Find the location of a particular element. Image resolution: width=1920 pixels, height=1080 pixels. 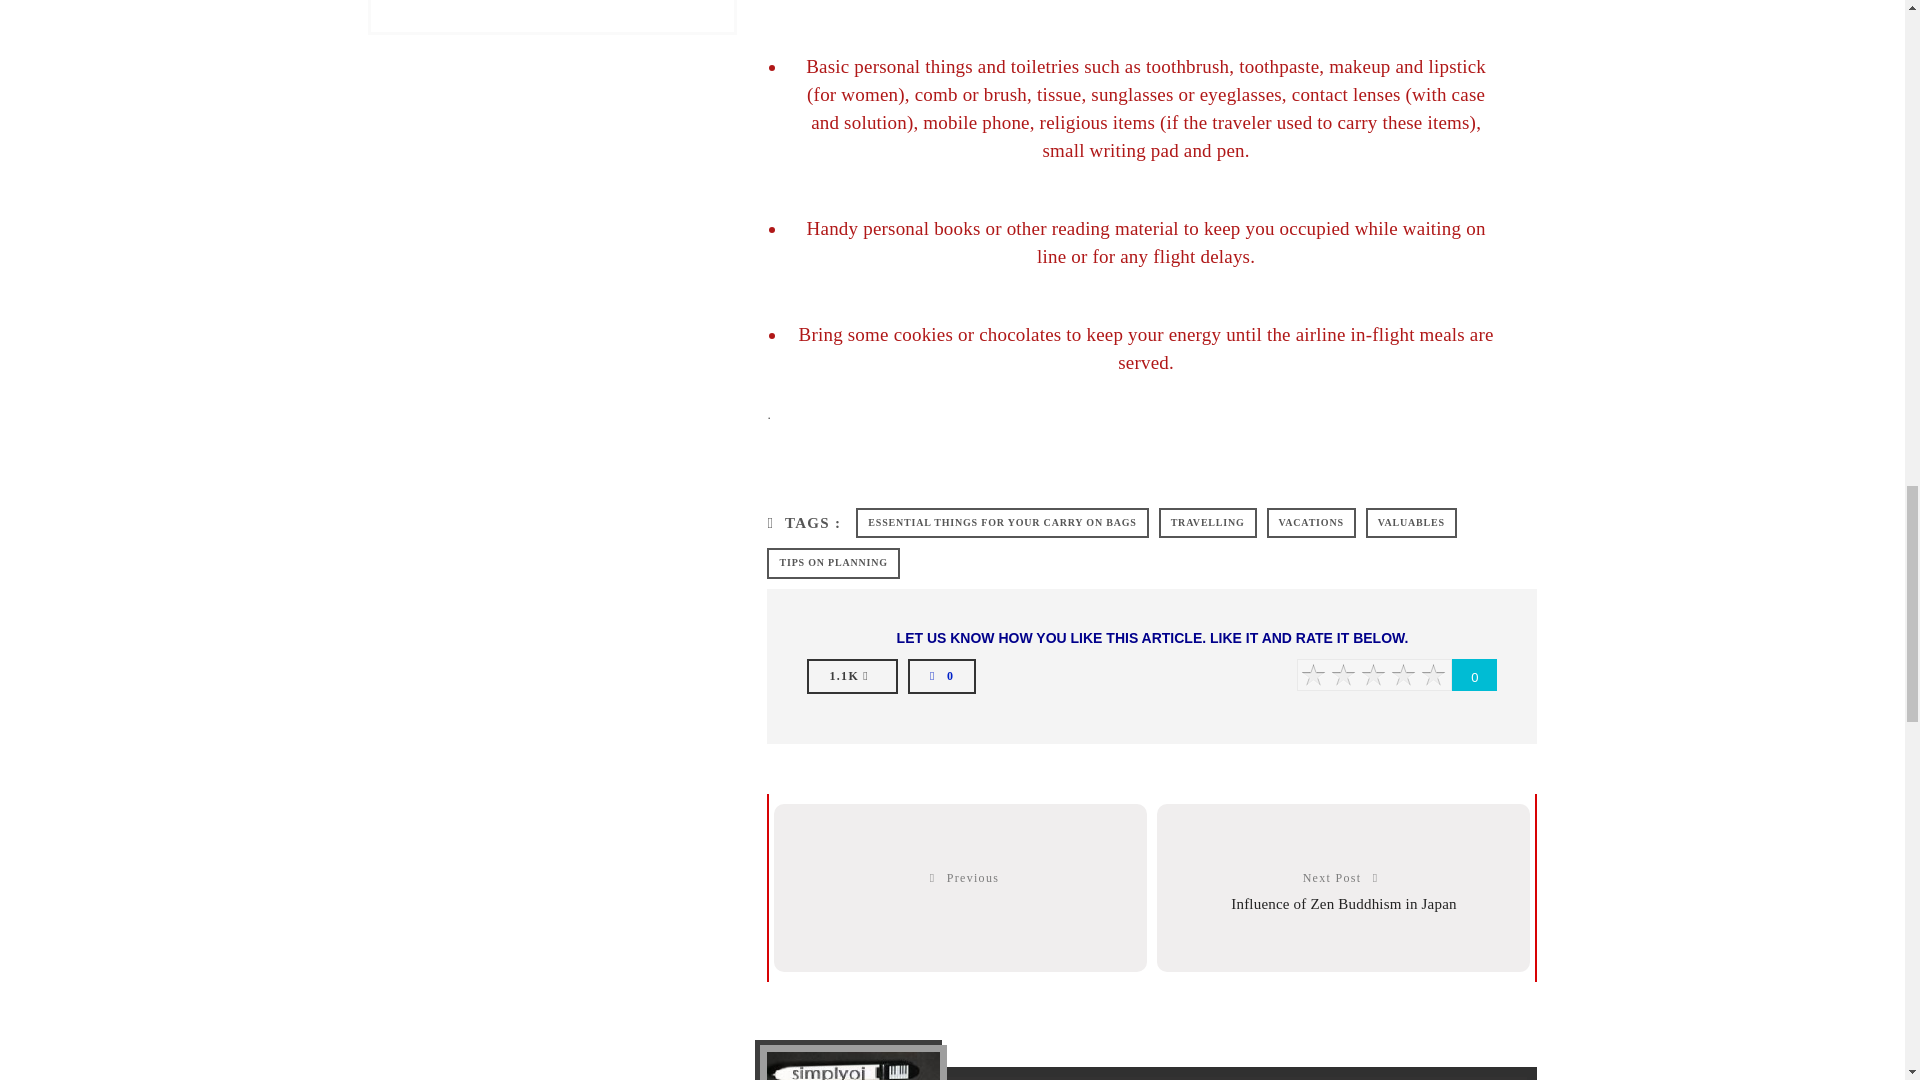

0 is located at coordinates (942, 675).